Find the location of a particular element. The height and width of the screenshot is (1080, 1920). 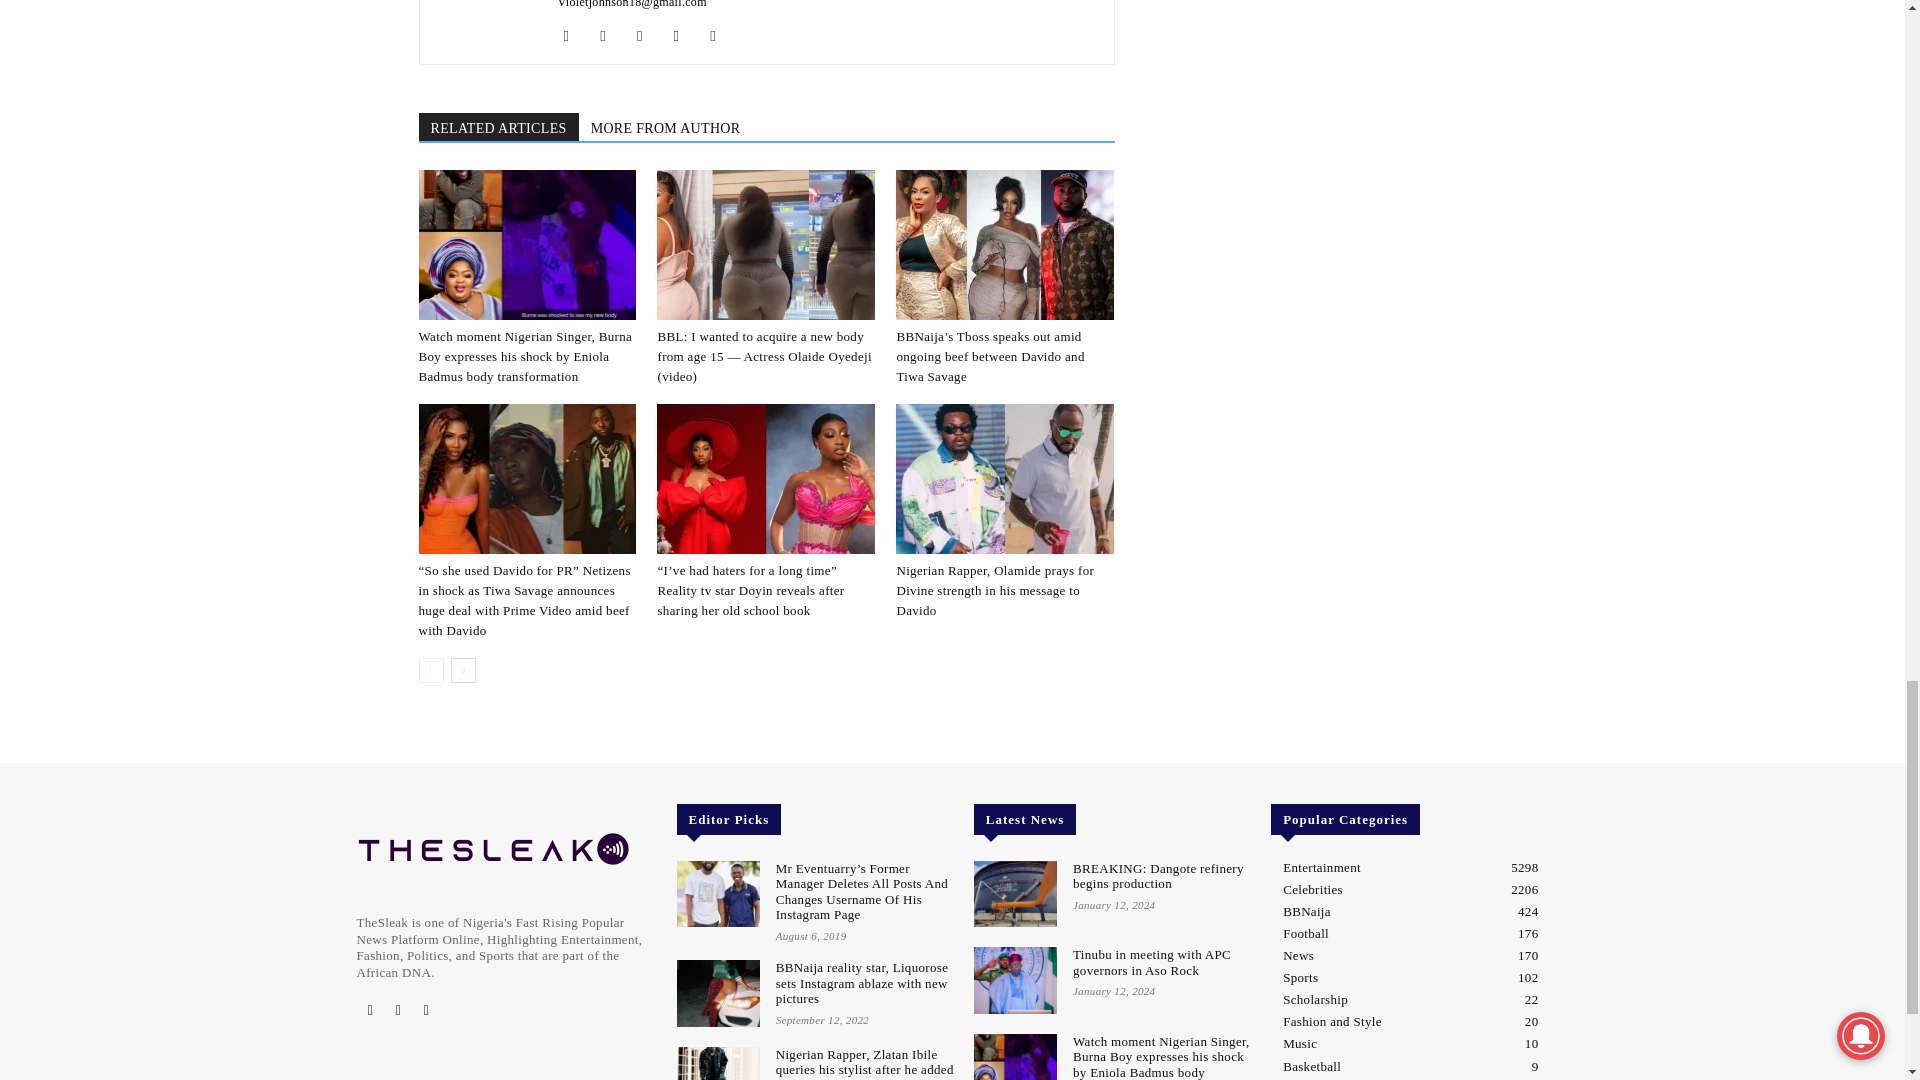

Facebook is located at coordinates (574, 35).